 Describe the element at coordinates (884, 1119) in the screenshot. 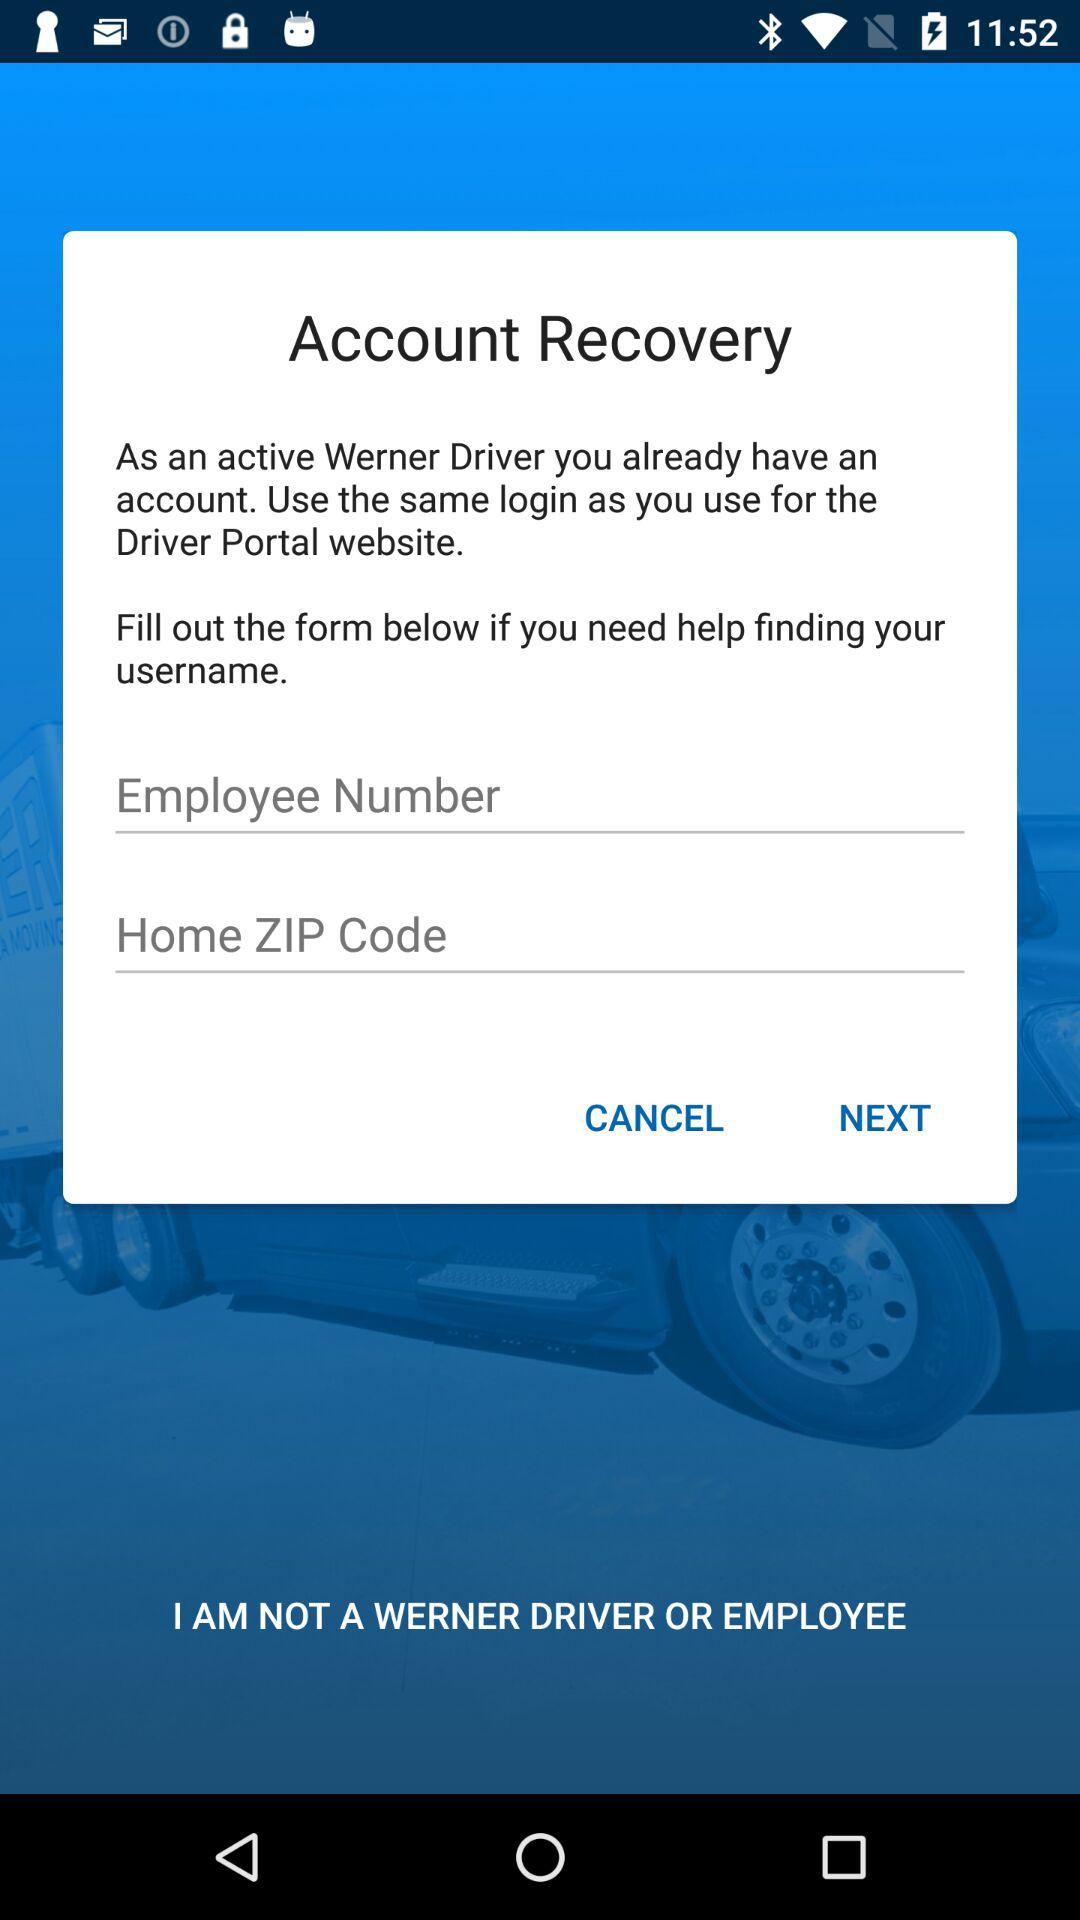

I see `tap next item` at that location.